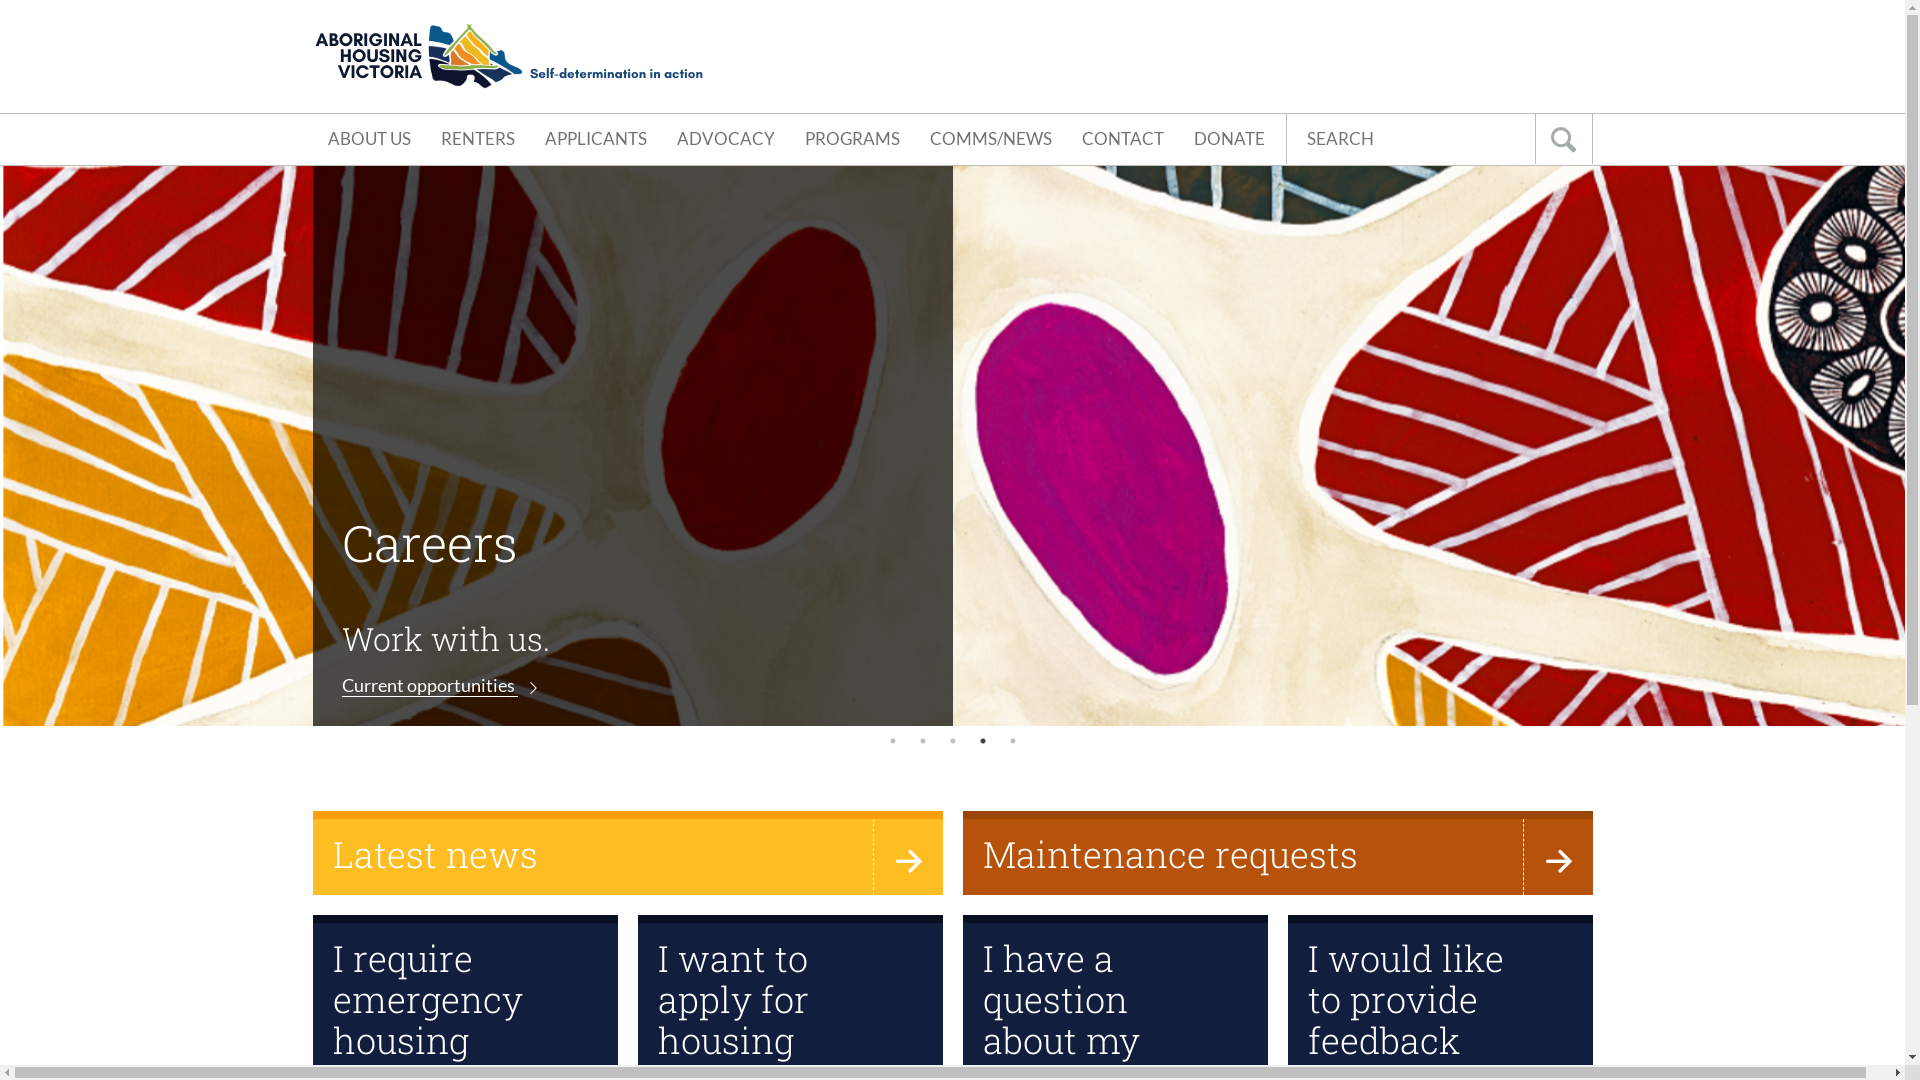 This screenshot has height=1080, width=1920. I want to click on 3, so click(952, 741).